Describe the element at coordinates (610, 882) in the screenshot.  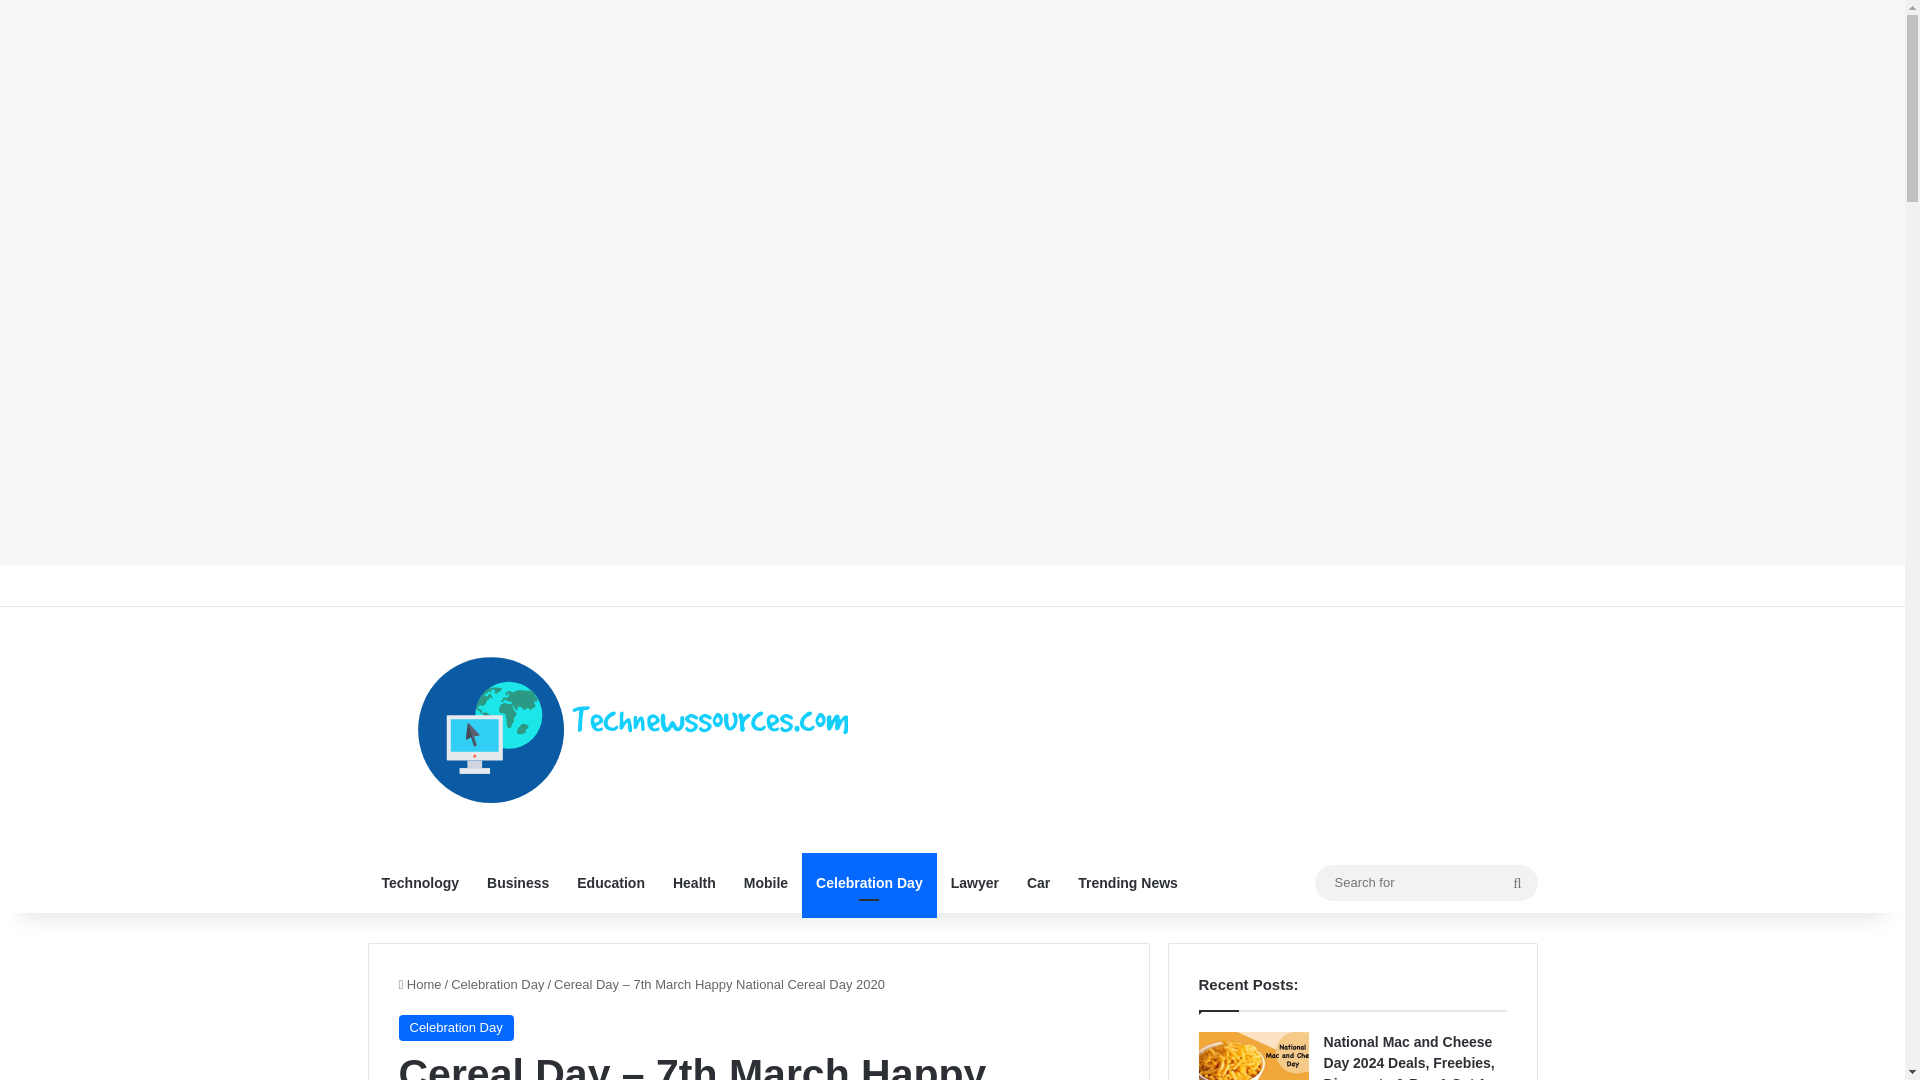
I see `Education` at that location.